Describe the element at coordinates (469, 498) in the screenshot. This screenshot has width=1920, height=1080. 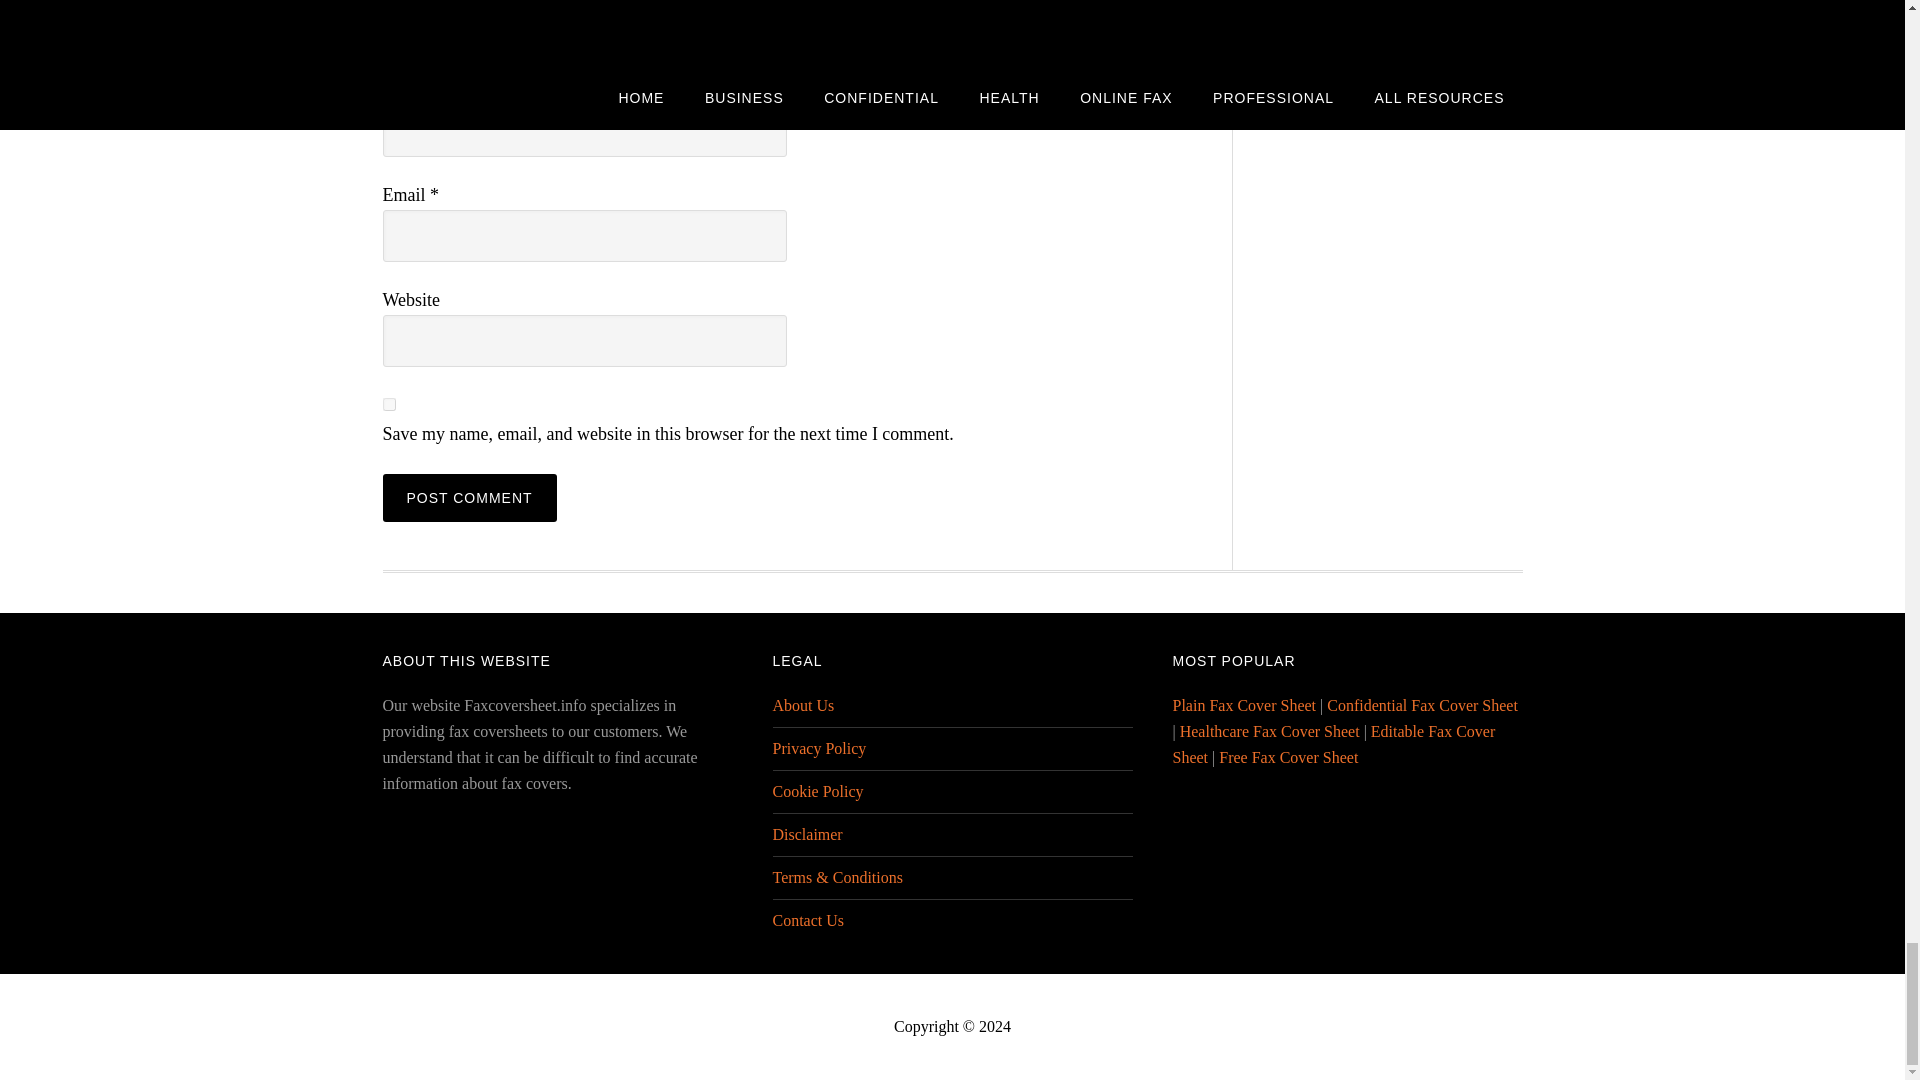
I see `Post Comment` at that location.